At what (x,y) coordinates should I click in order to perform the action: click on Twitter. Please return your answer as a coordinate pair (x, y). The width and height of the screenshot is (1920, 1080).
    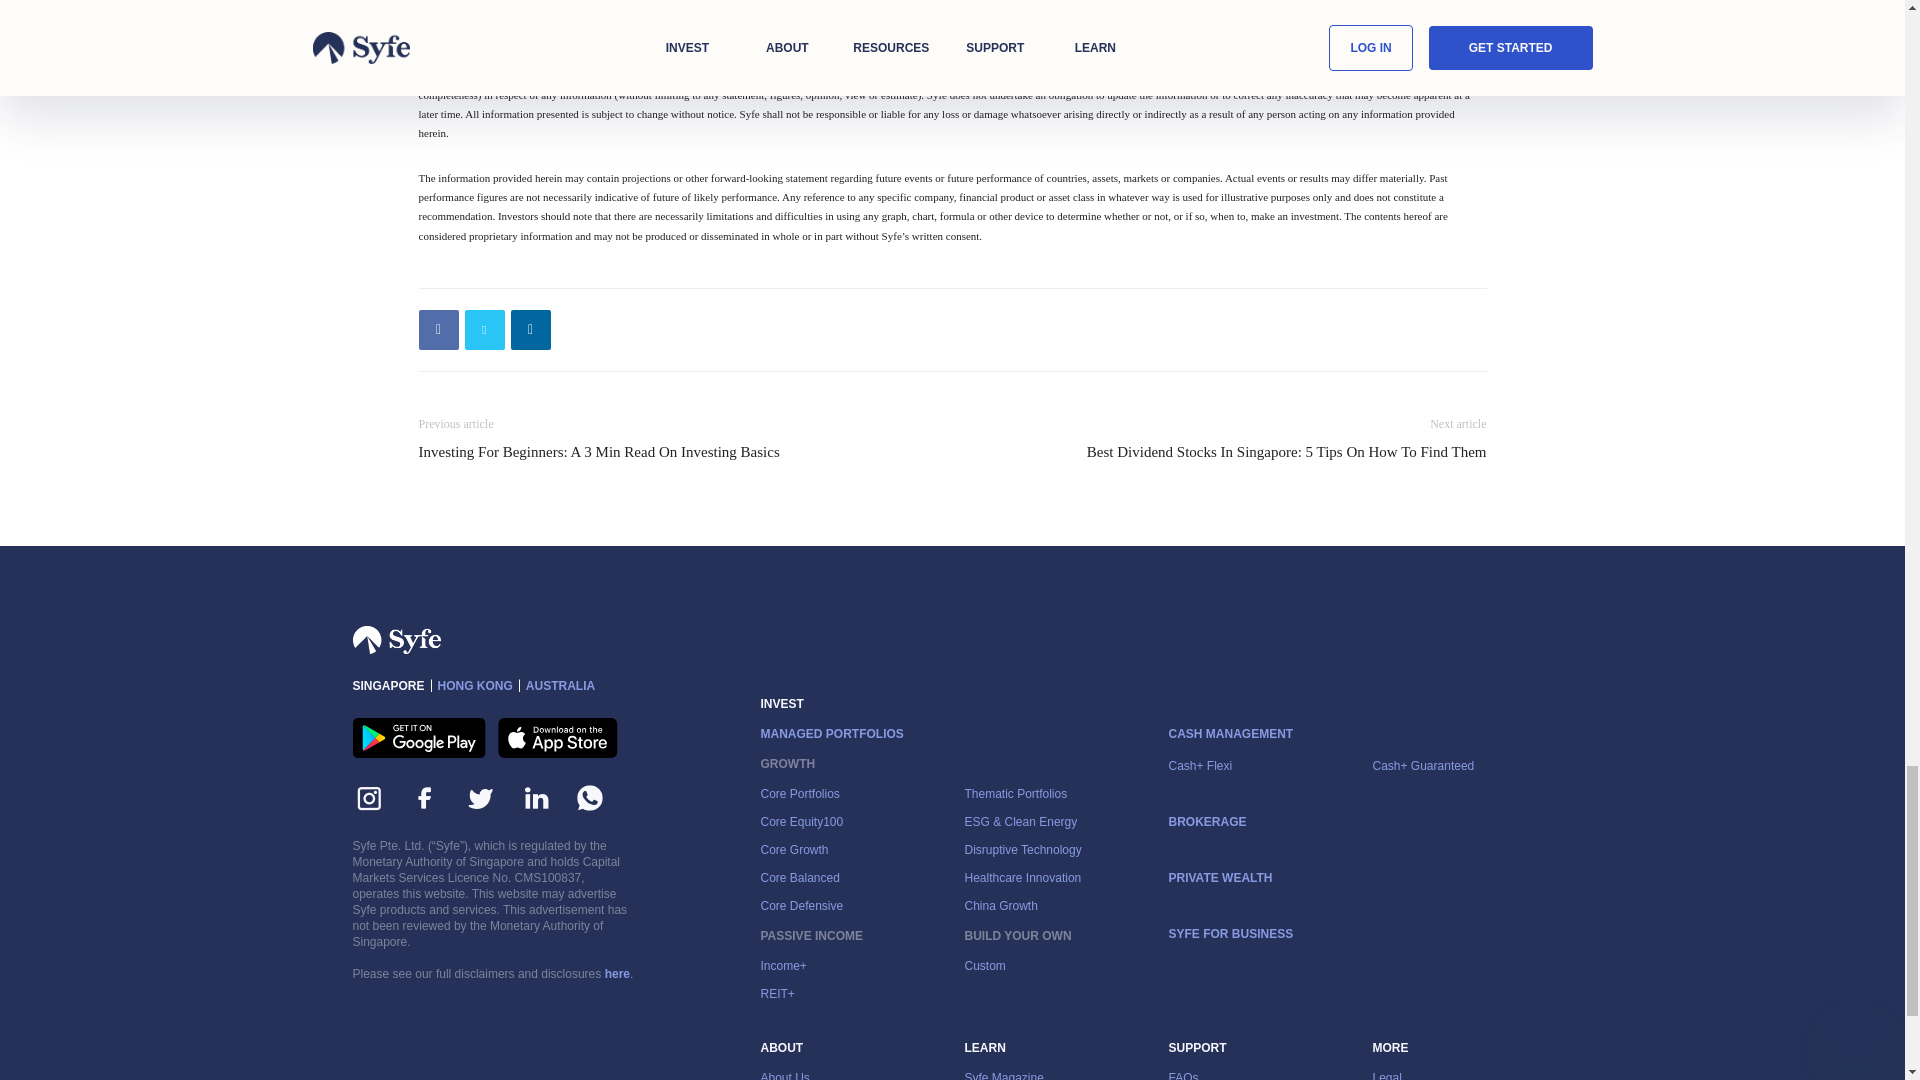
    Looking at the image, I should click on (484, 329).